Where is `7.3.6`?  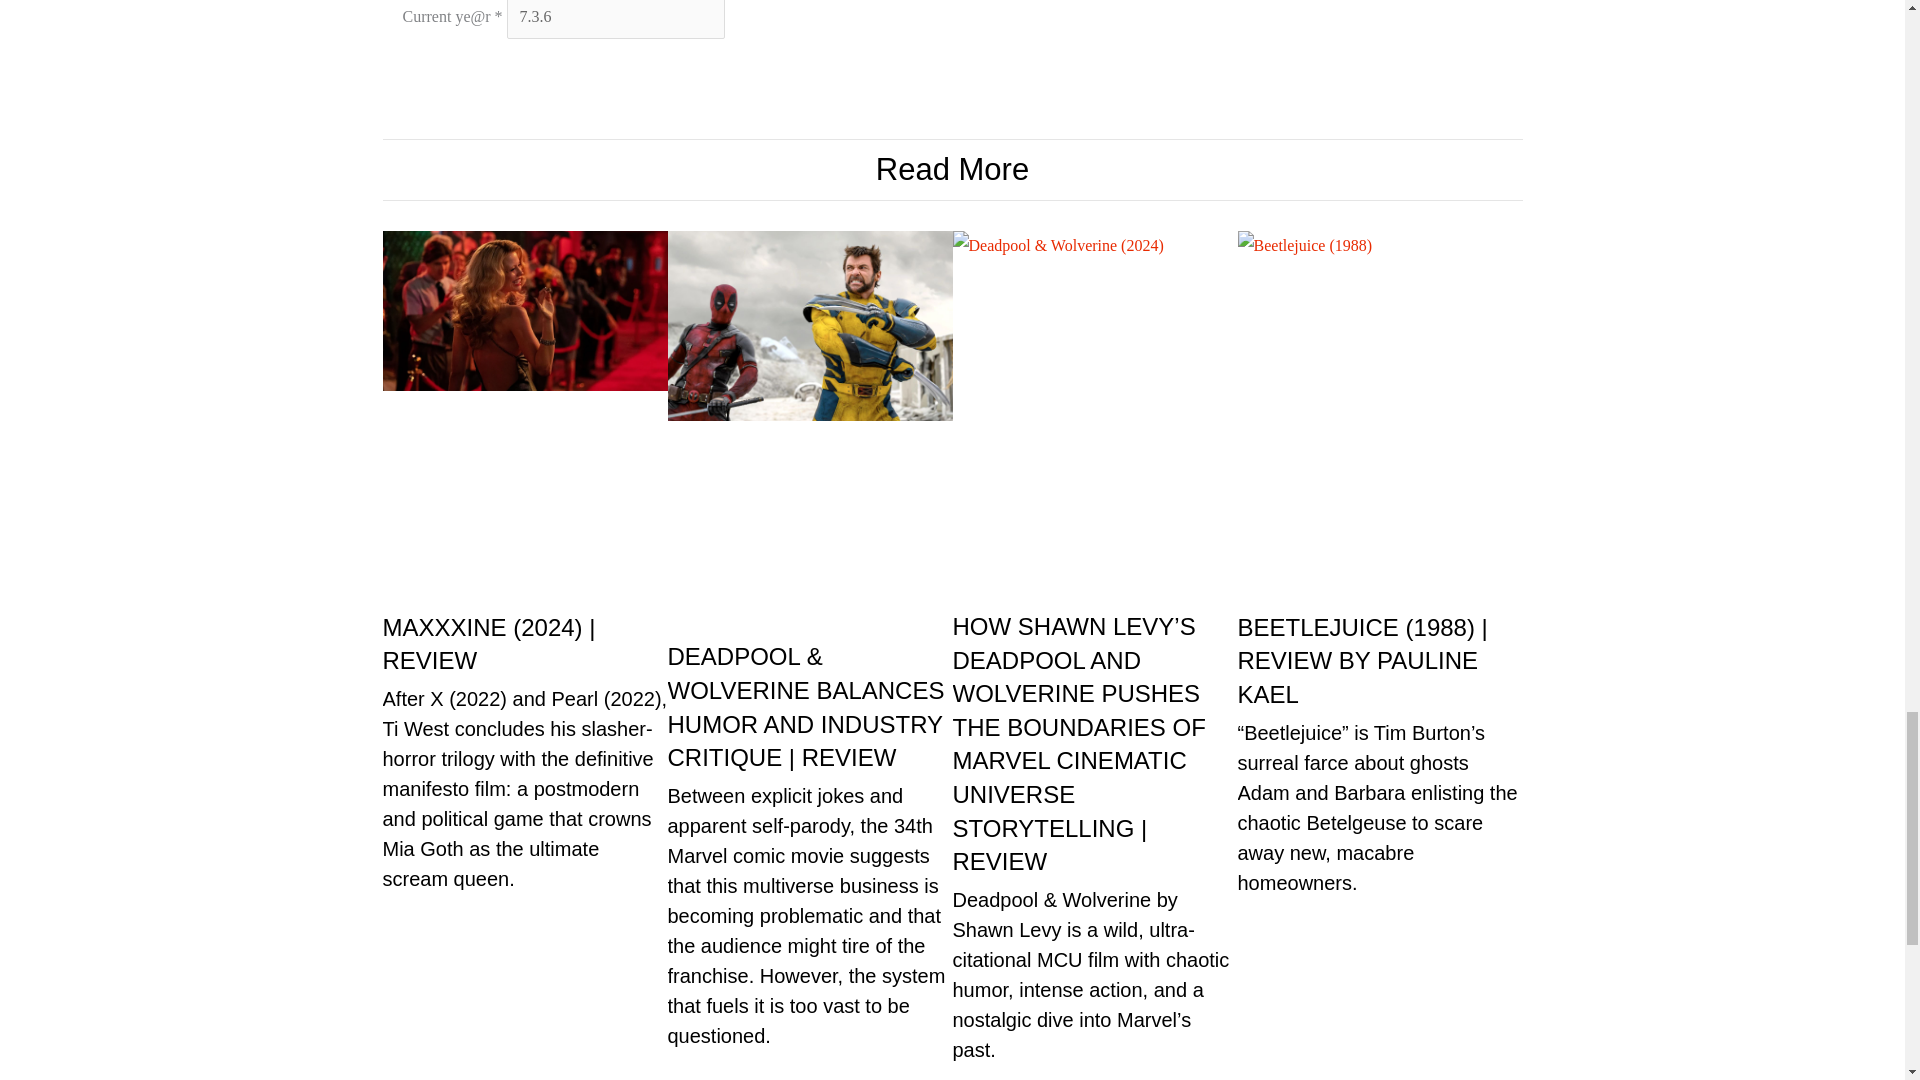
7.3.6 is located at coordinates (616, 19).